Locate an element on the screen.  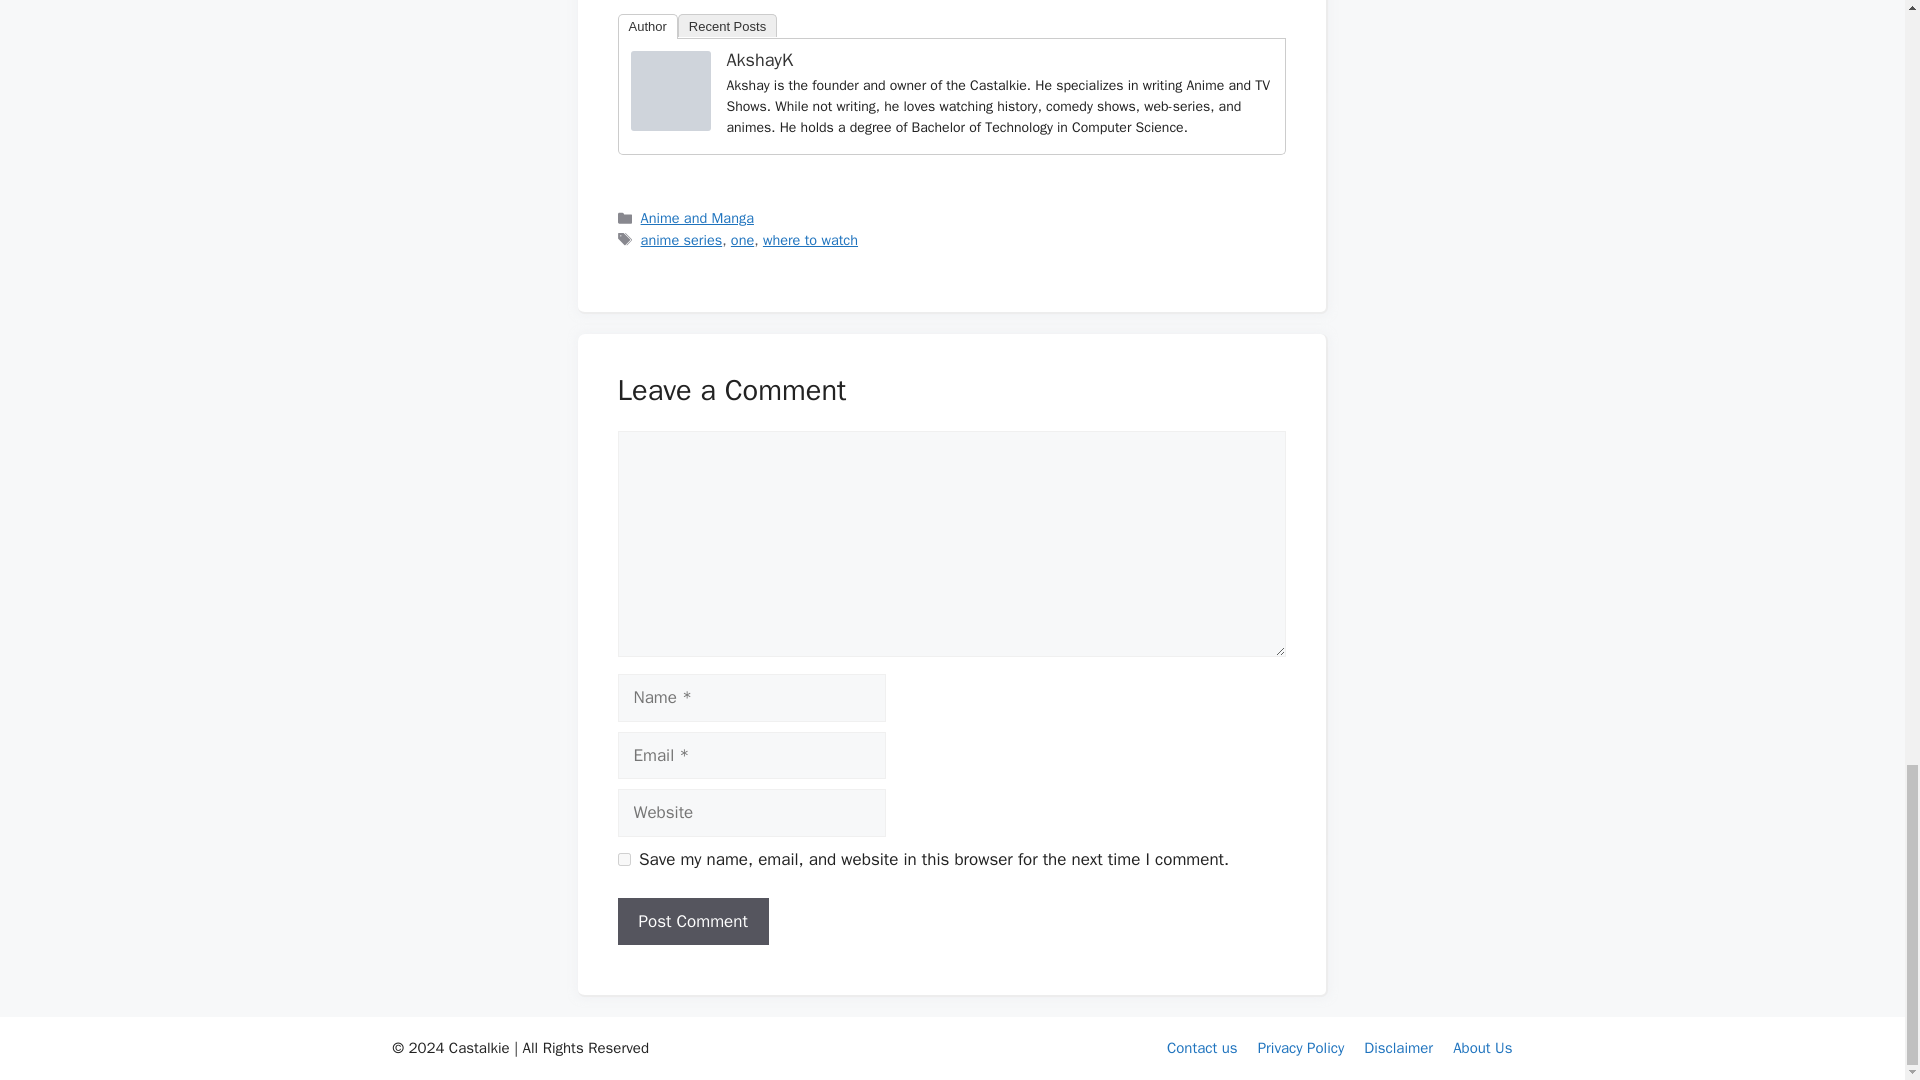
AkshayK is located at coordinates (758, 60).